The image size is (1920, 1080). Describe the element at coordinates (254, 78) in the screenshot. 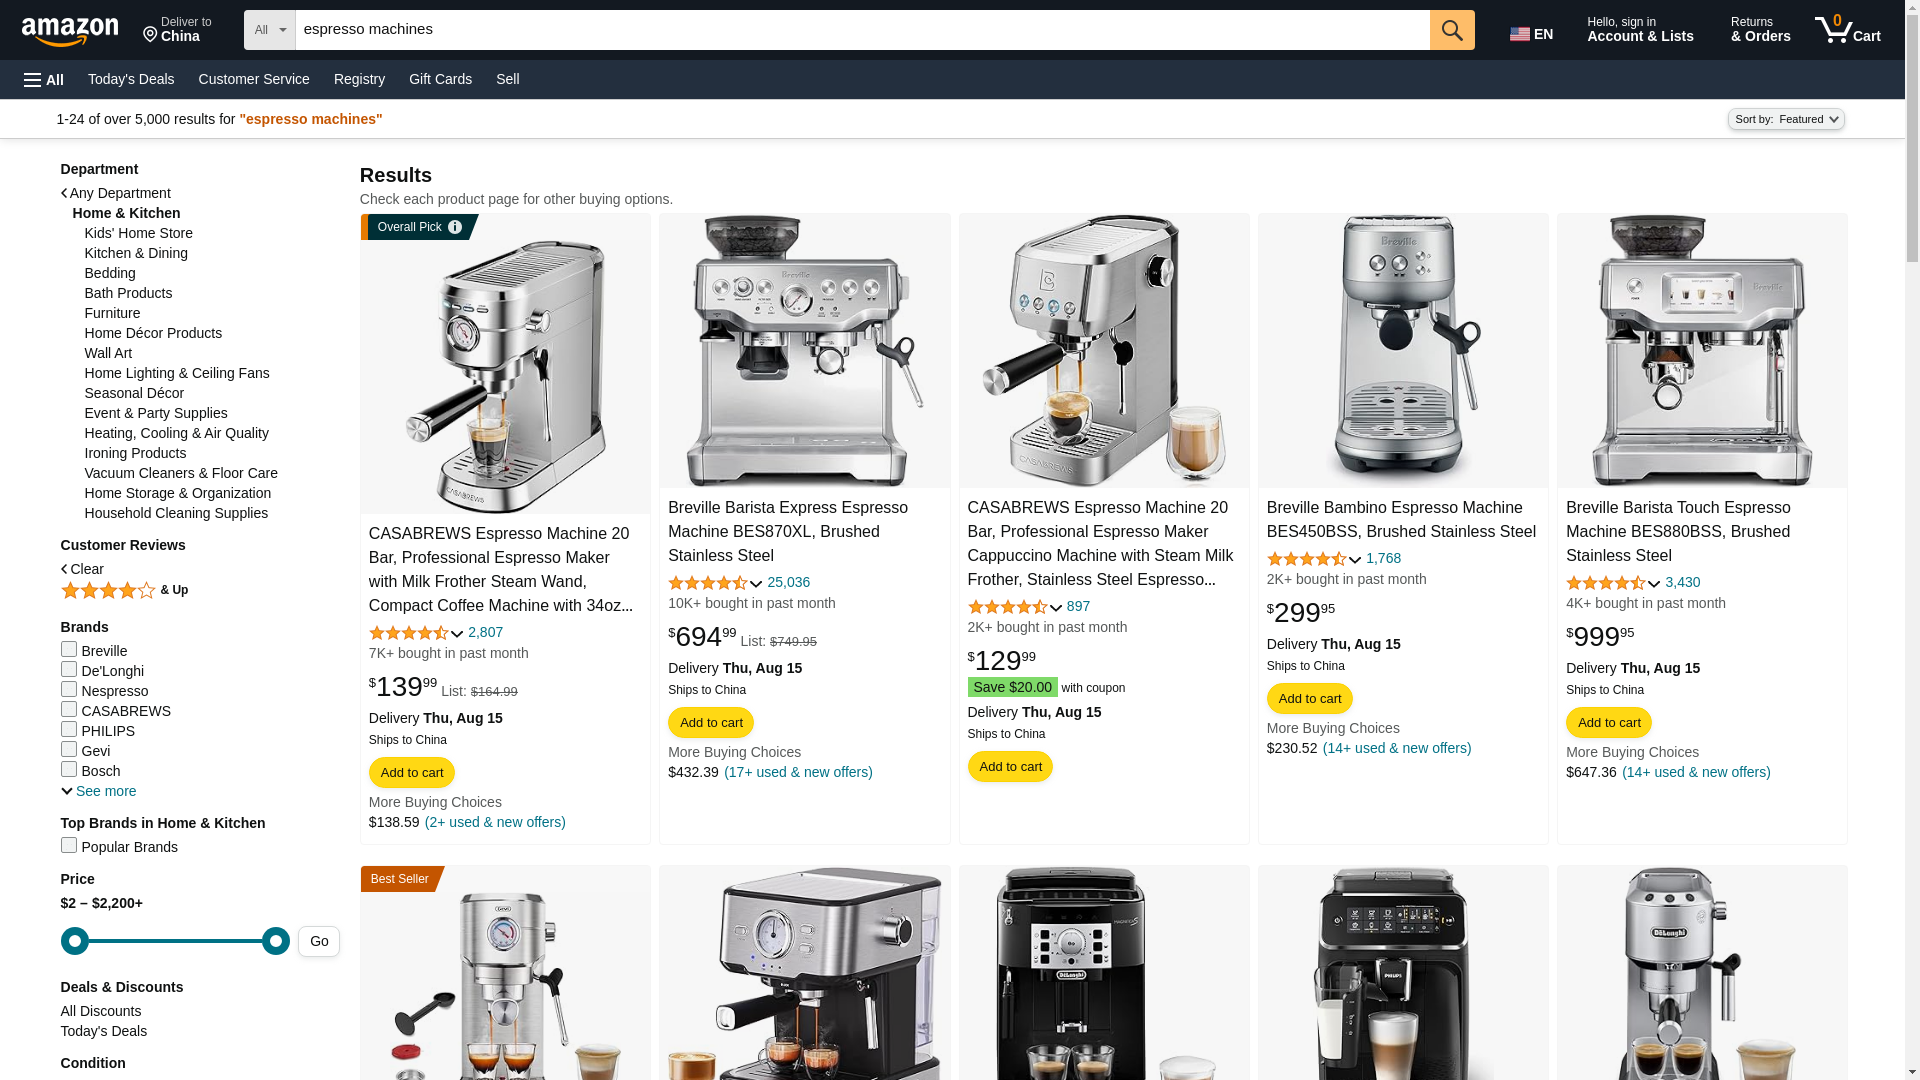

I see `Customer Service` at that location.